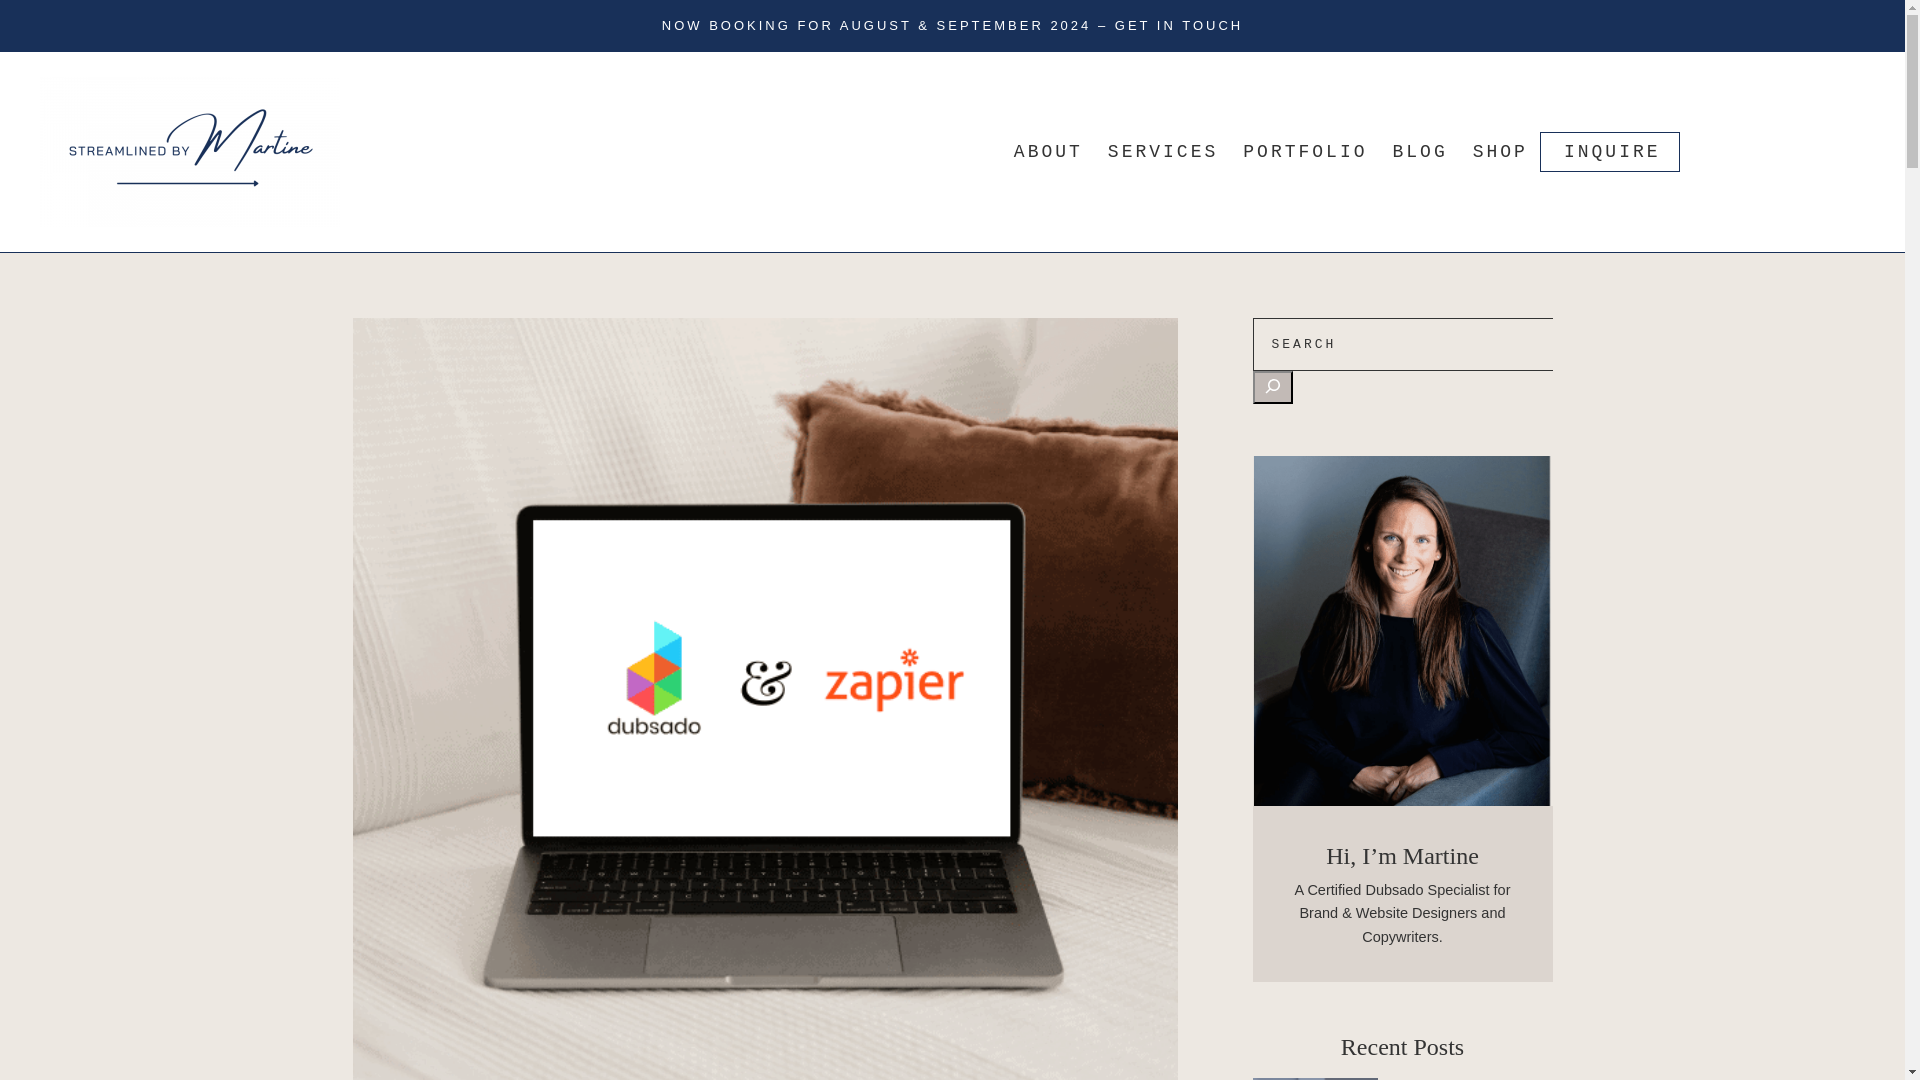 The width and height of the screenshot is (1920, 1080). Describe the element at coordinates (1304, 151) in the screenshot. I see `PORTFOLIO` at that location.